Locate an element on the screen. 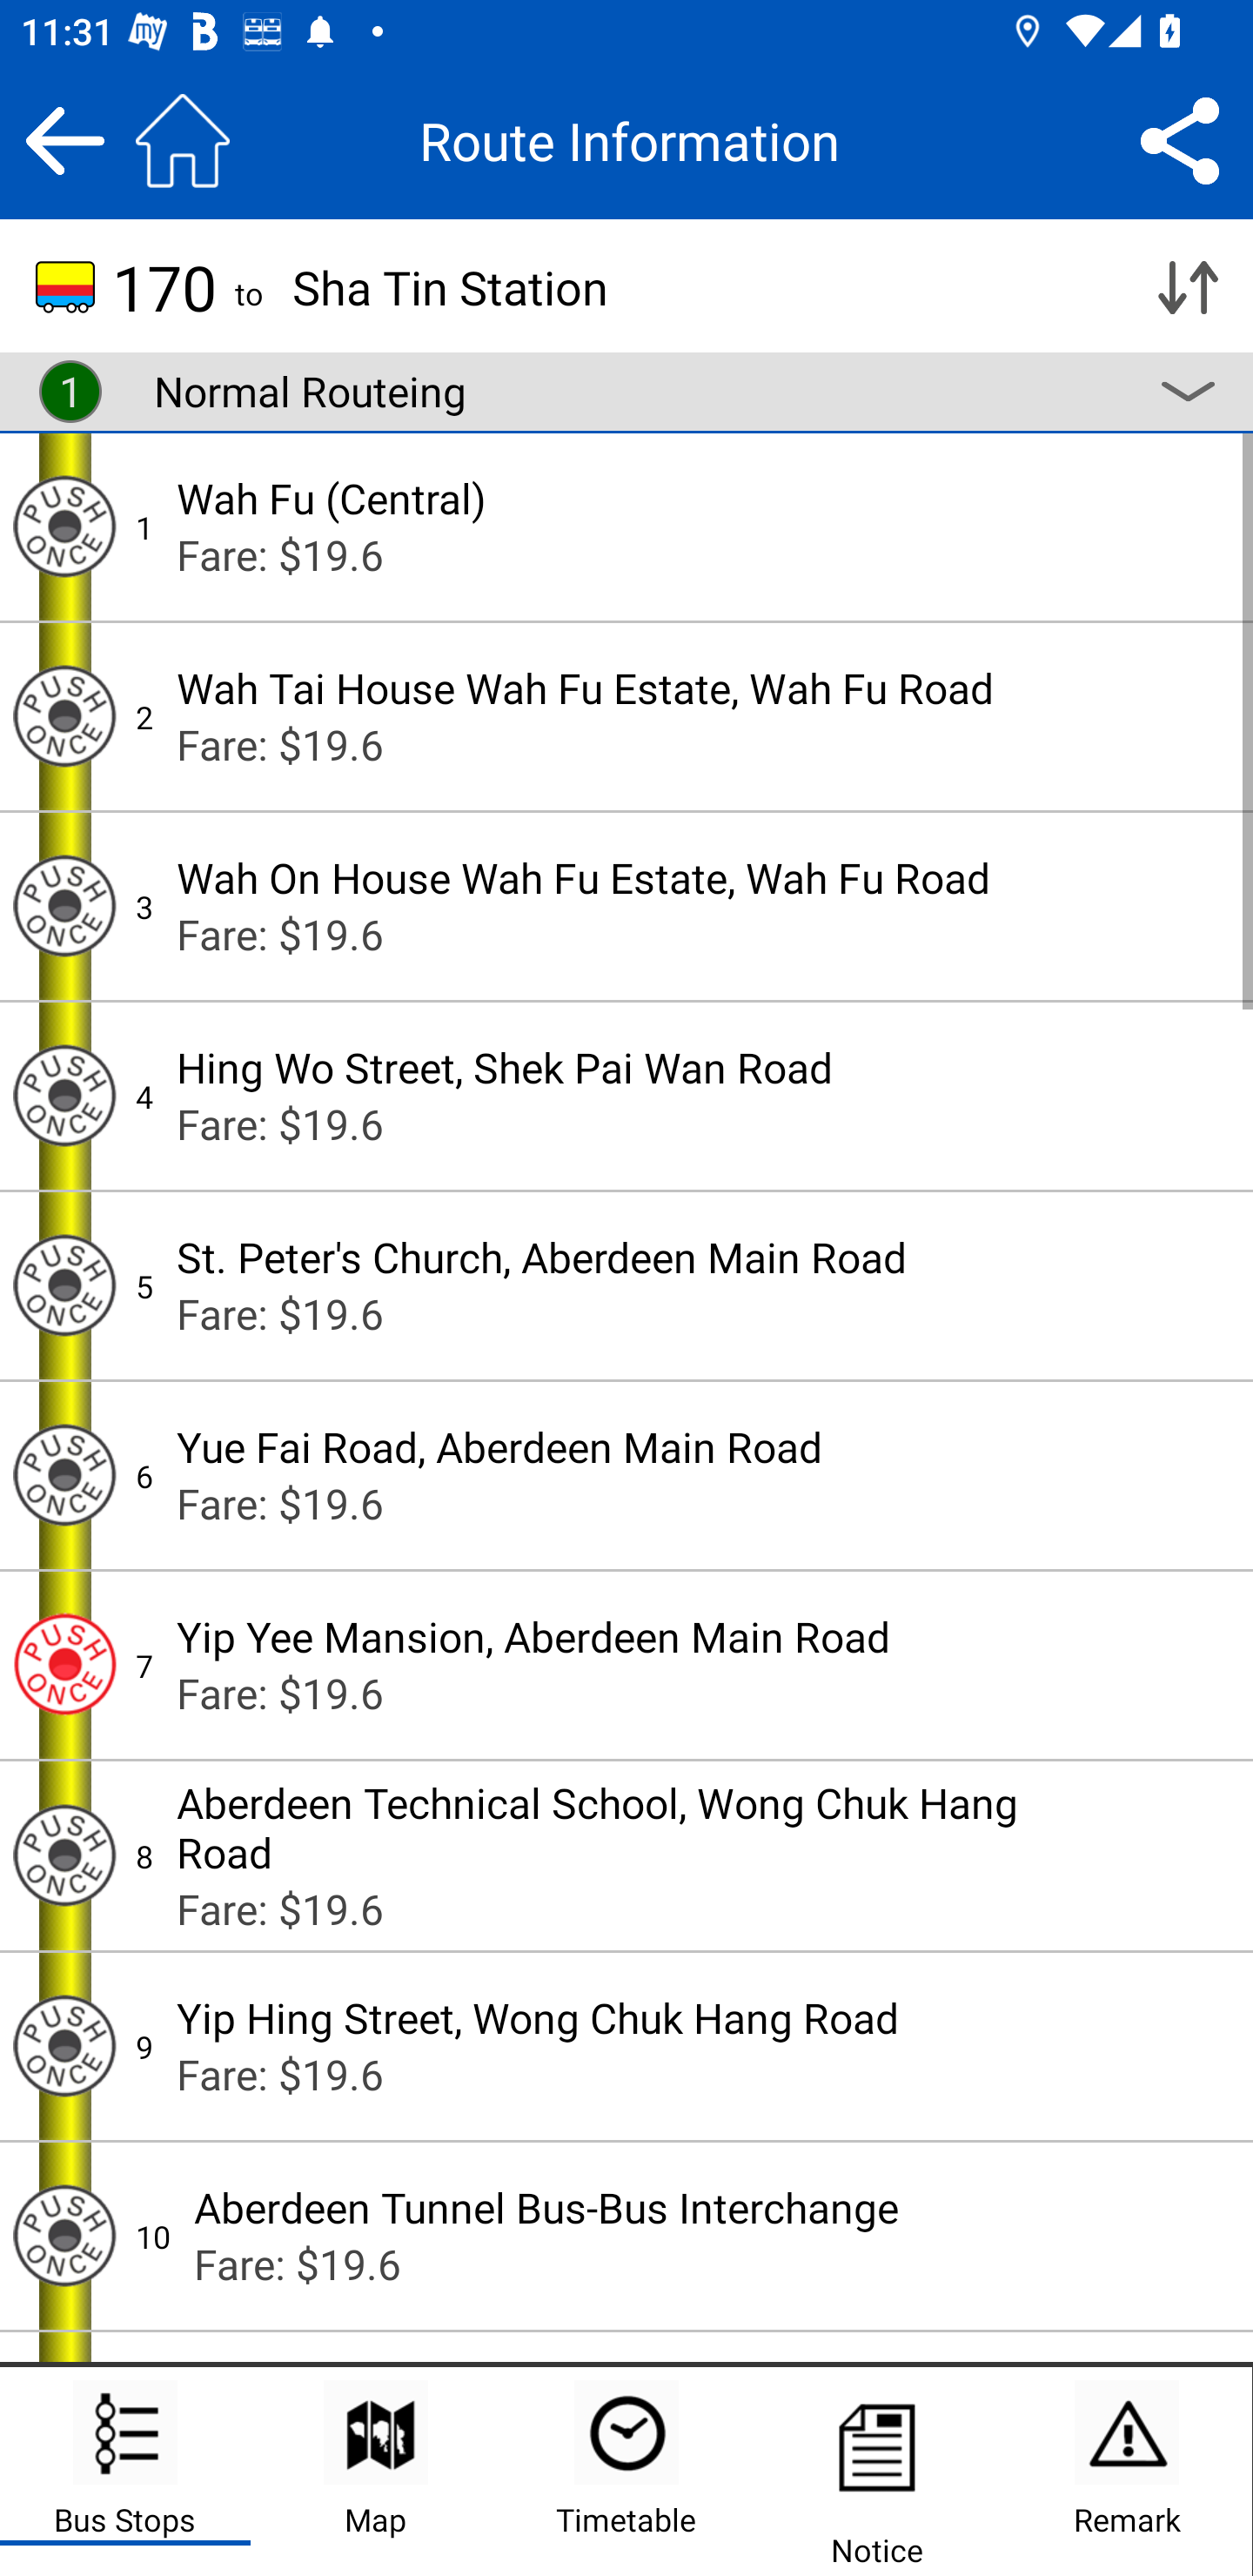 This screenshot has height=2576, width=1253. Alight Reminder is located at coordinates (64, 1666).